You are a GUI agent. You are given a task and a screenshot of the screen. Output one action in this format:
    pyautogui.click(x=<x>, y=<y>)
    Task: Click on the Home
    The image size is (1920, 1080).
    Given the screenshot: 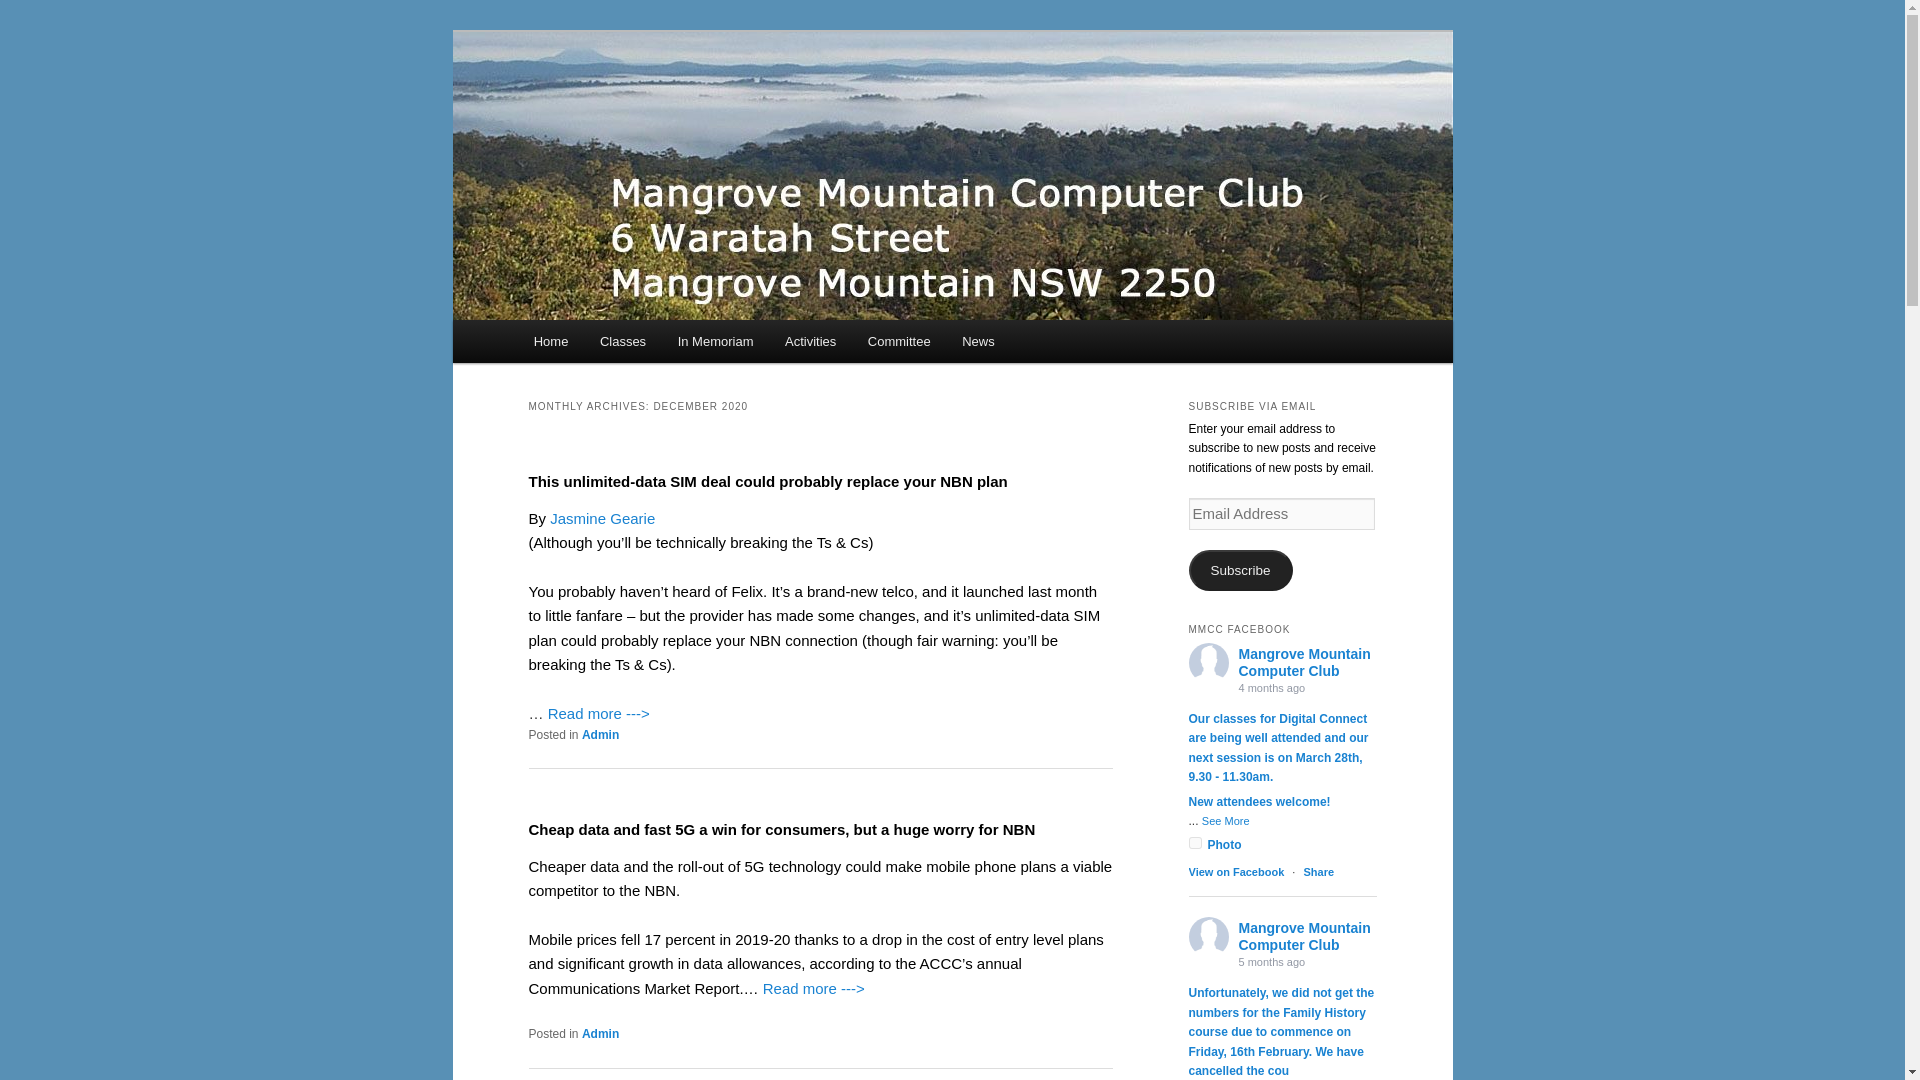 What is the action you would take?
    pyautogui.click(x=550, y=340)
    